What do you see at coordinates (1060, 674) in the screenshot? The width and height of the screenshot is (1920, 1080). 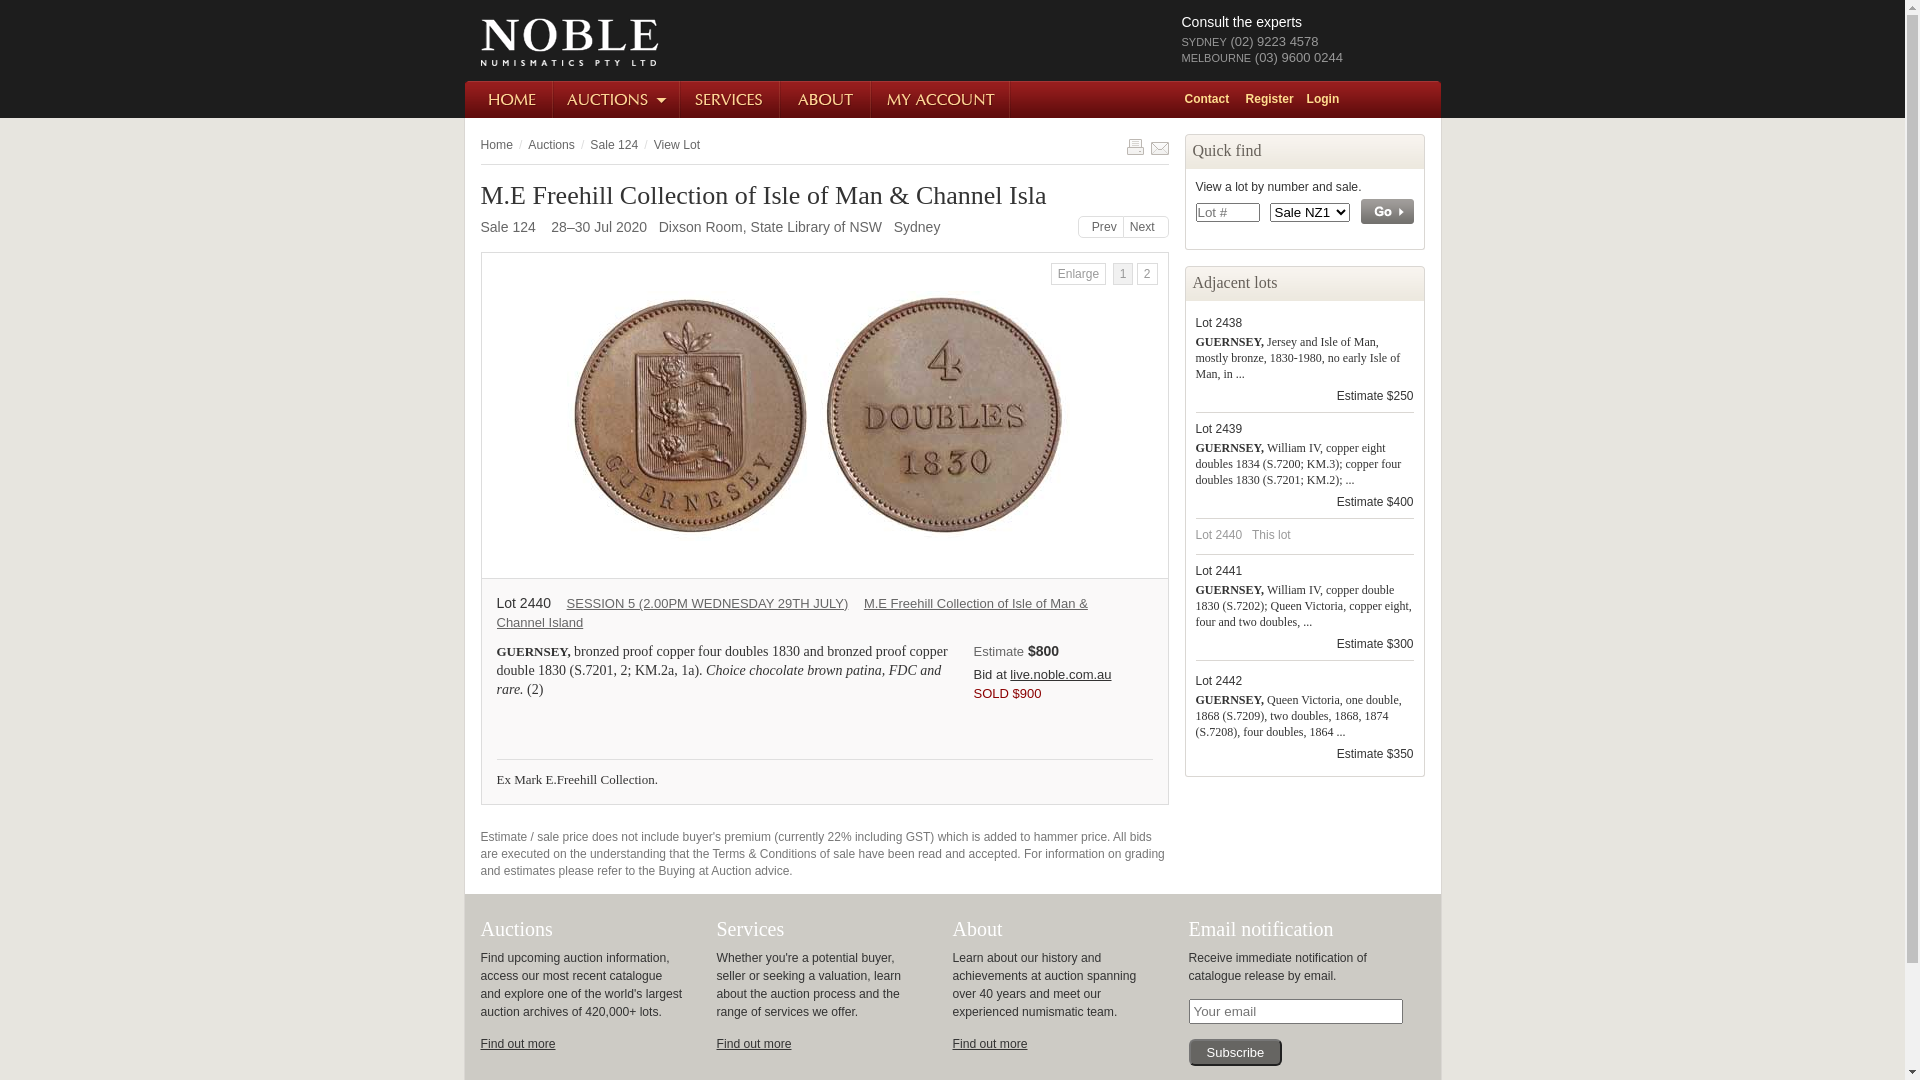 I see `live.noble.com.au` at bounding box center [1060, 674].